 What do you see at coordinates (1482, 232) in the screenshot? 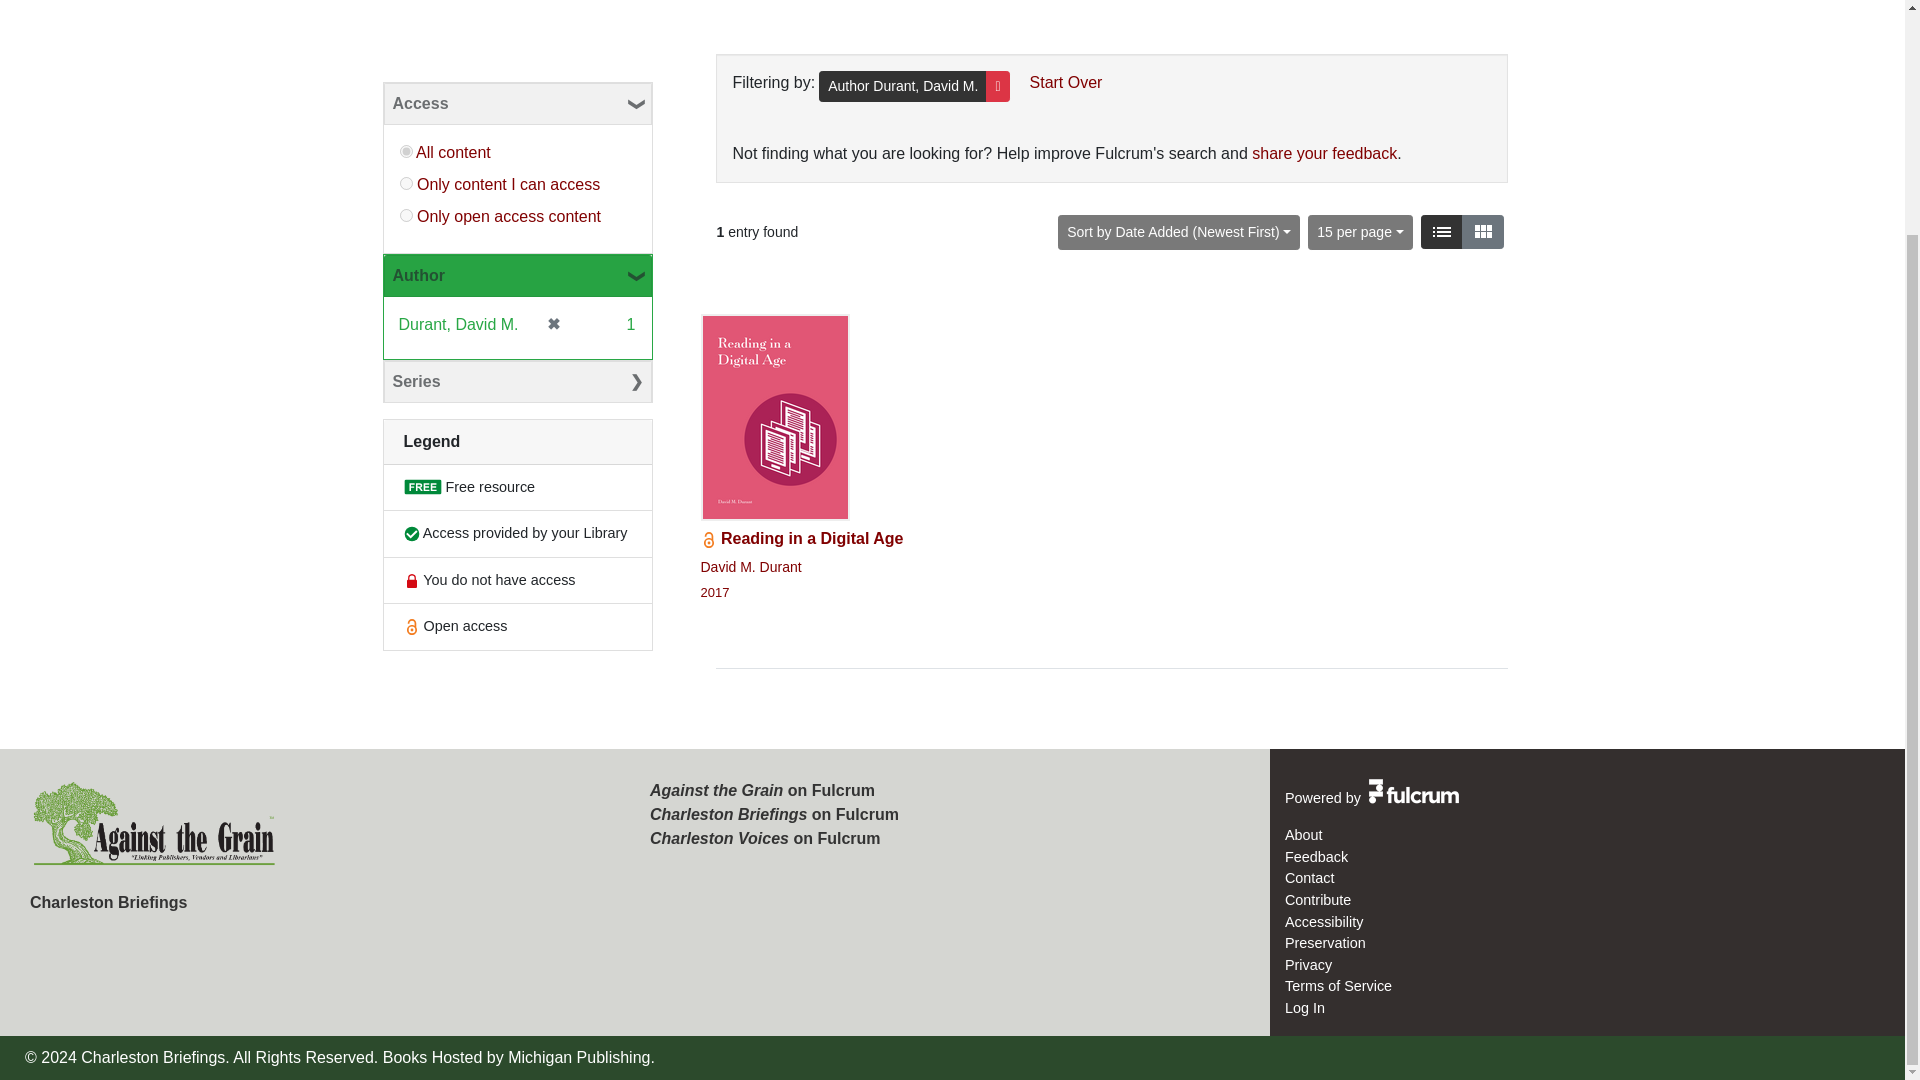
I see `Only content I can access` at bounding box center [1482, 232].